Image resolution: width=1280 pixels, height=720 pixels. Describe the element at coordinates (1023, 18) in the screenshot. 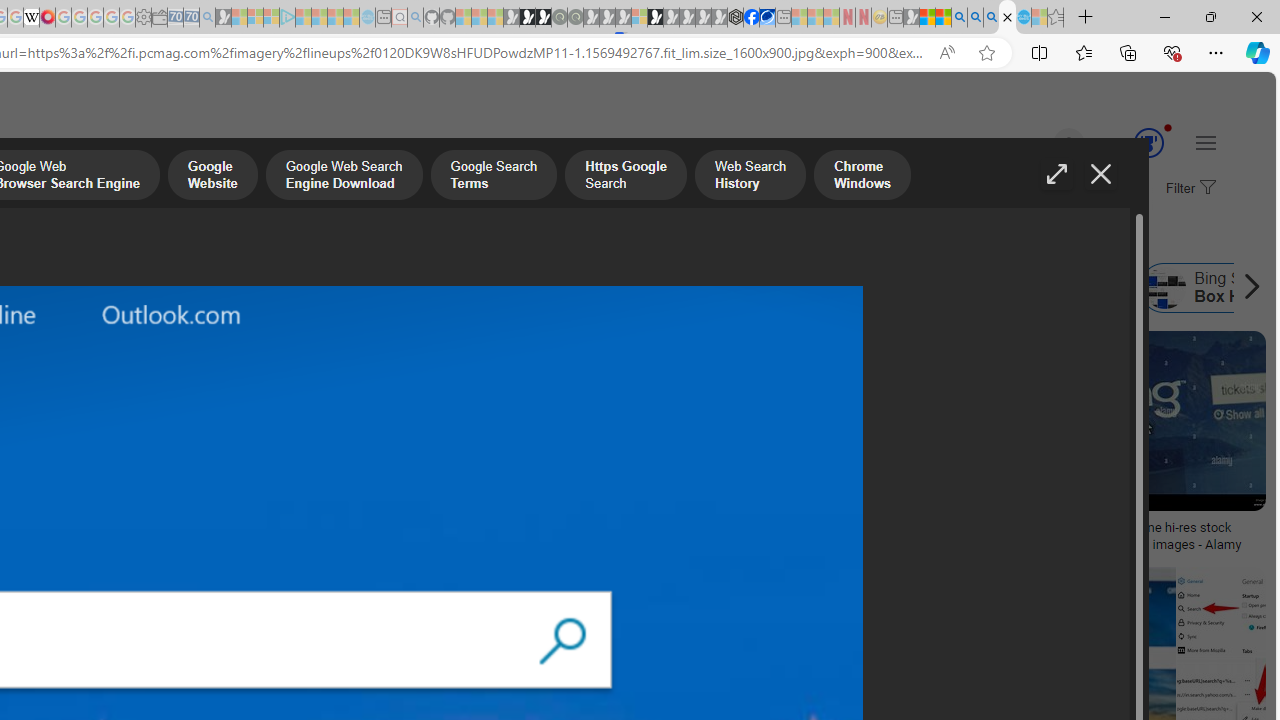

I see `Services - Maintenance | Sky Blue Bikes - Sky Blue Bikes` at that location.